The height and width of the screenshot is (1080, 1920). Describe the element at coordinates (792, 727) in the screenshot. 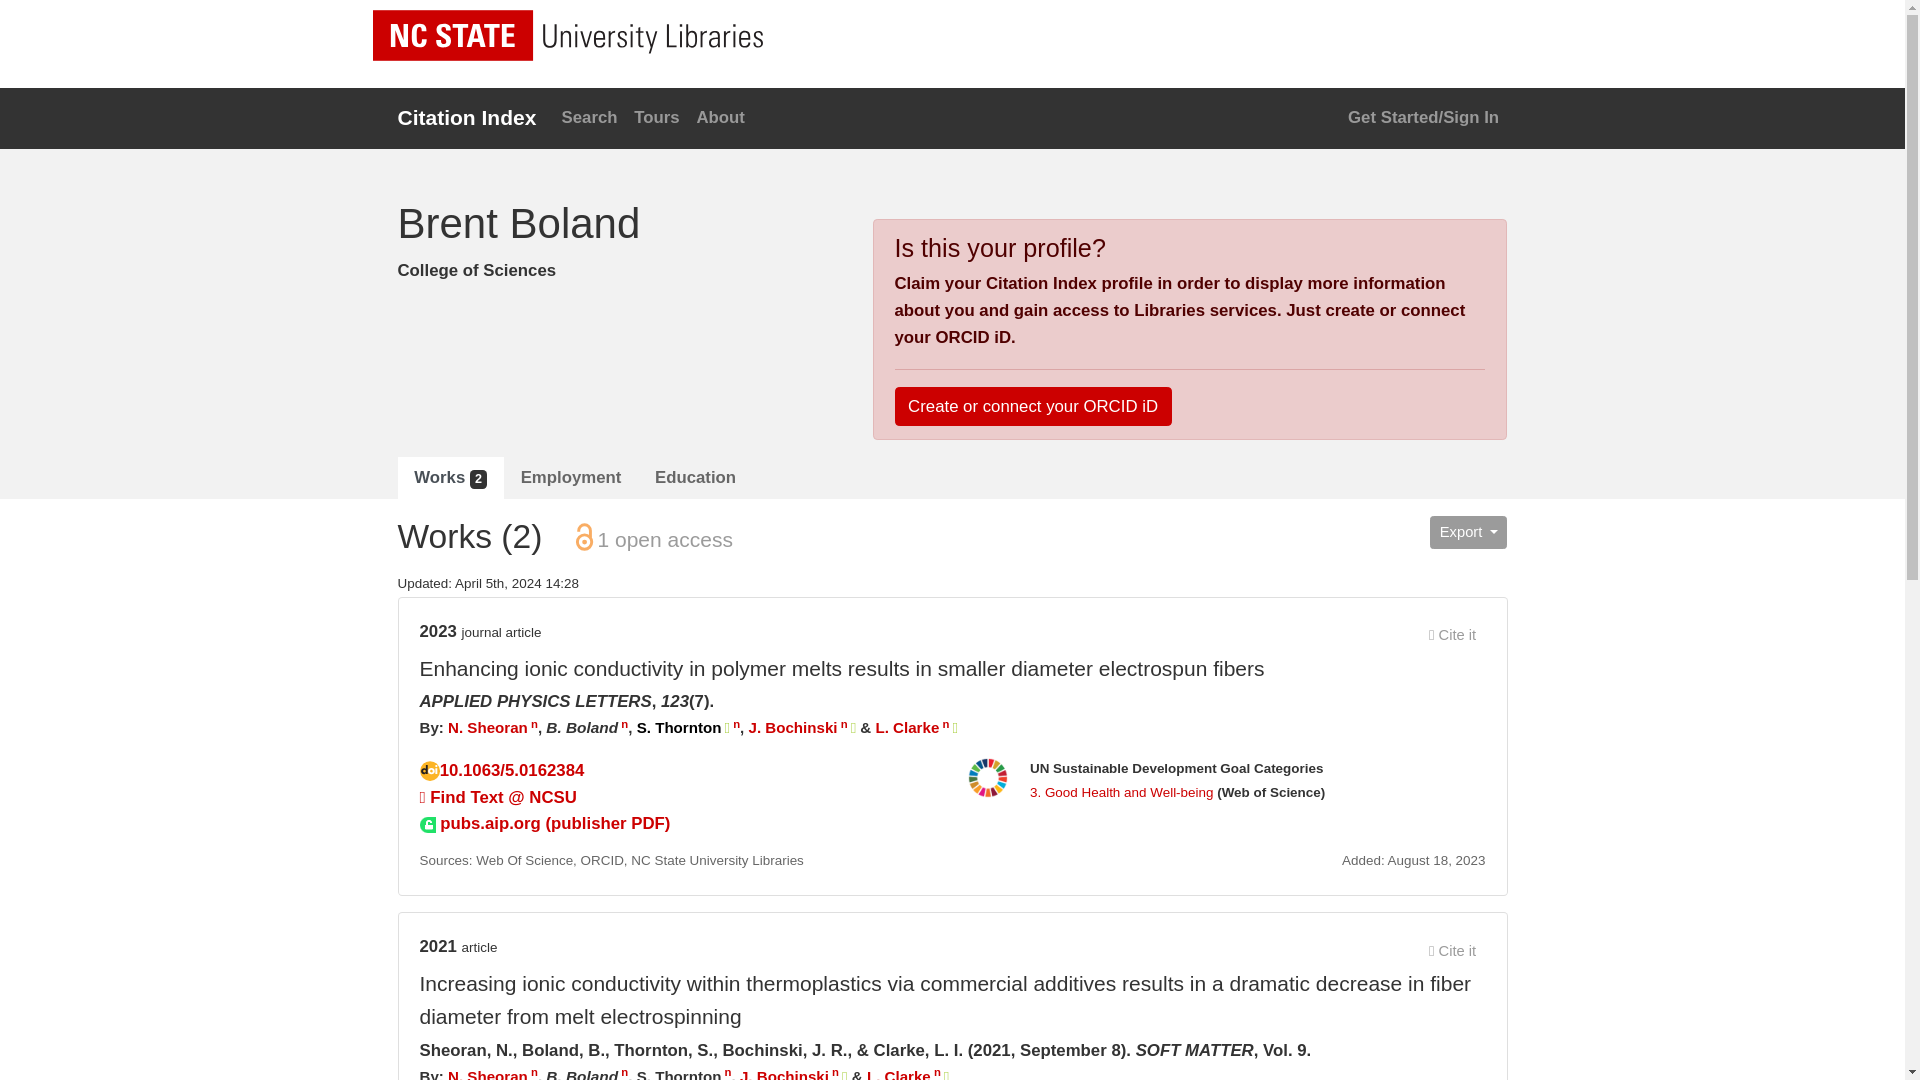

I see `J. Bochinski` at that location.